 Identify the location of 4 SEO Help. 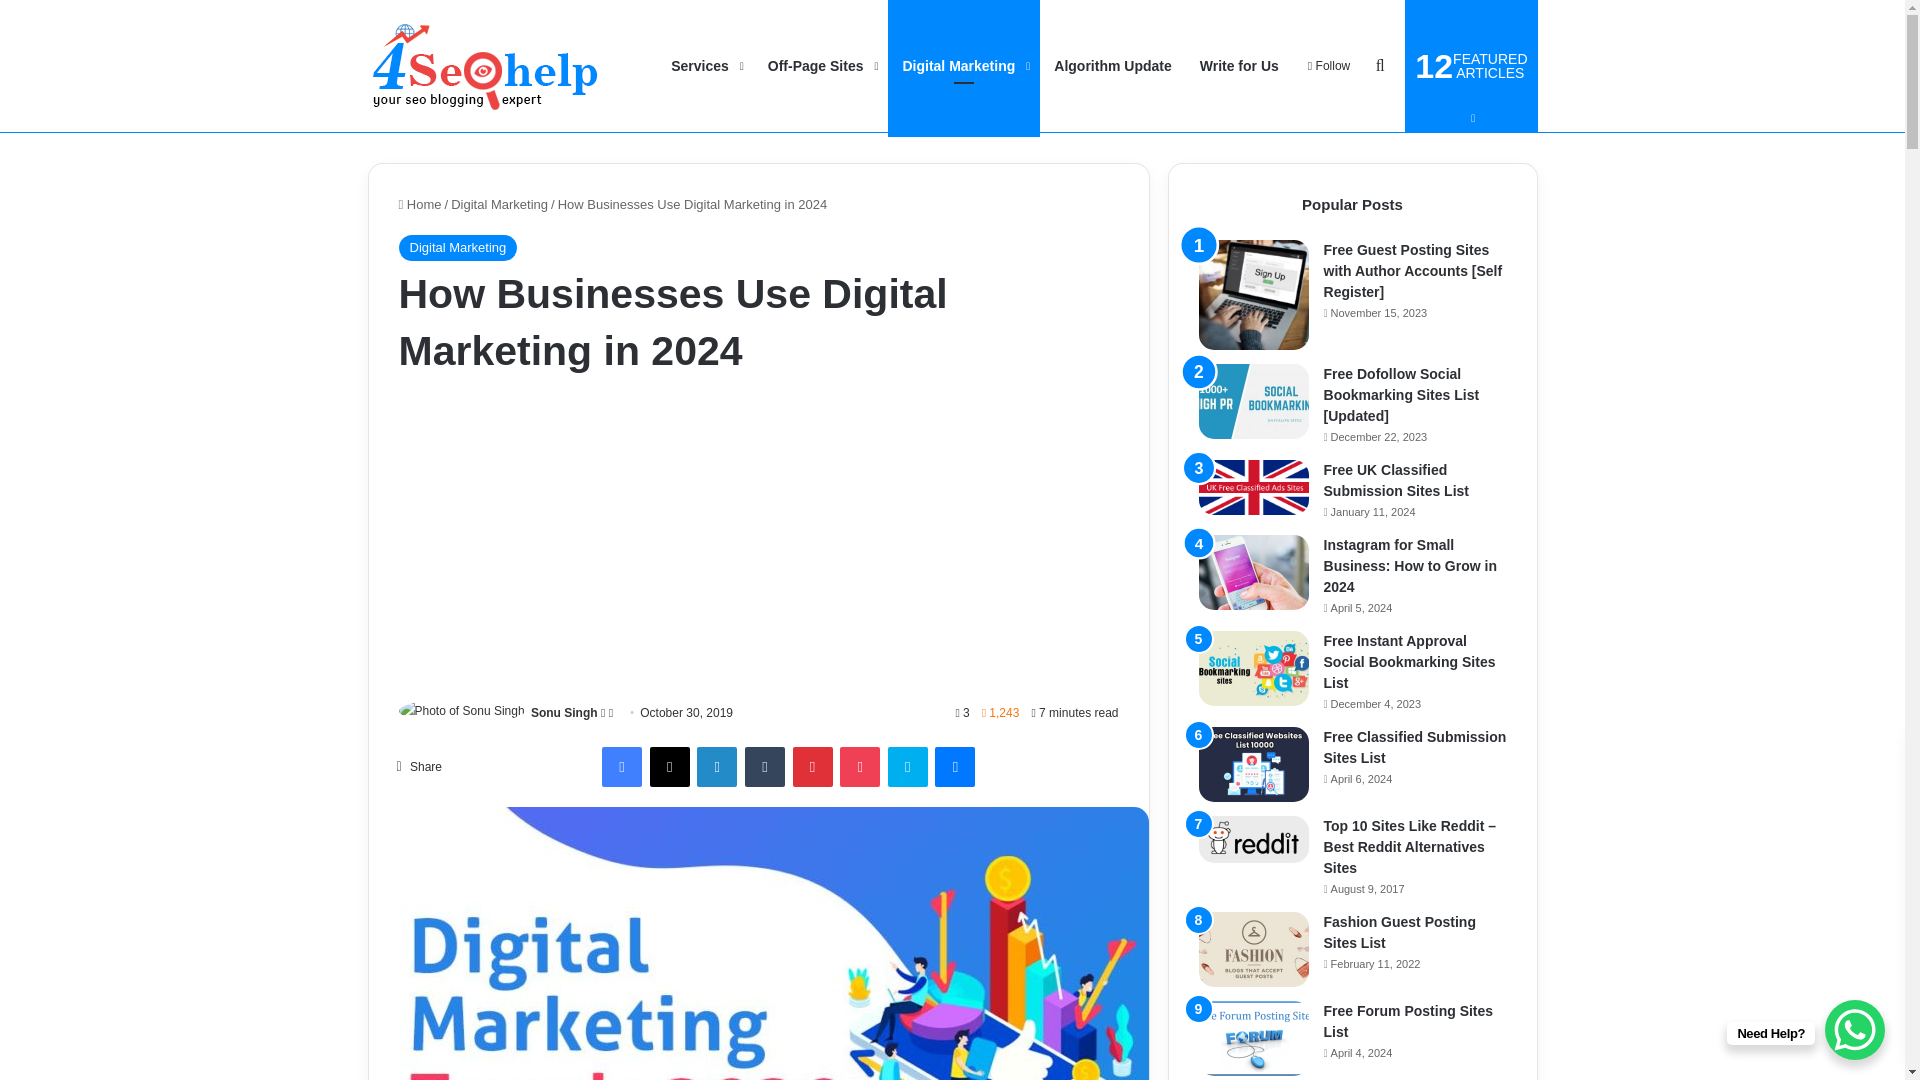
(485, 66).